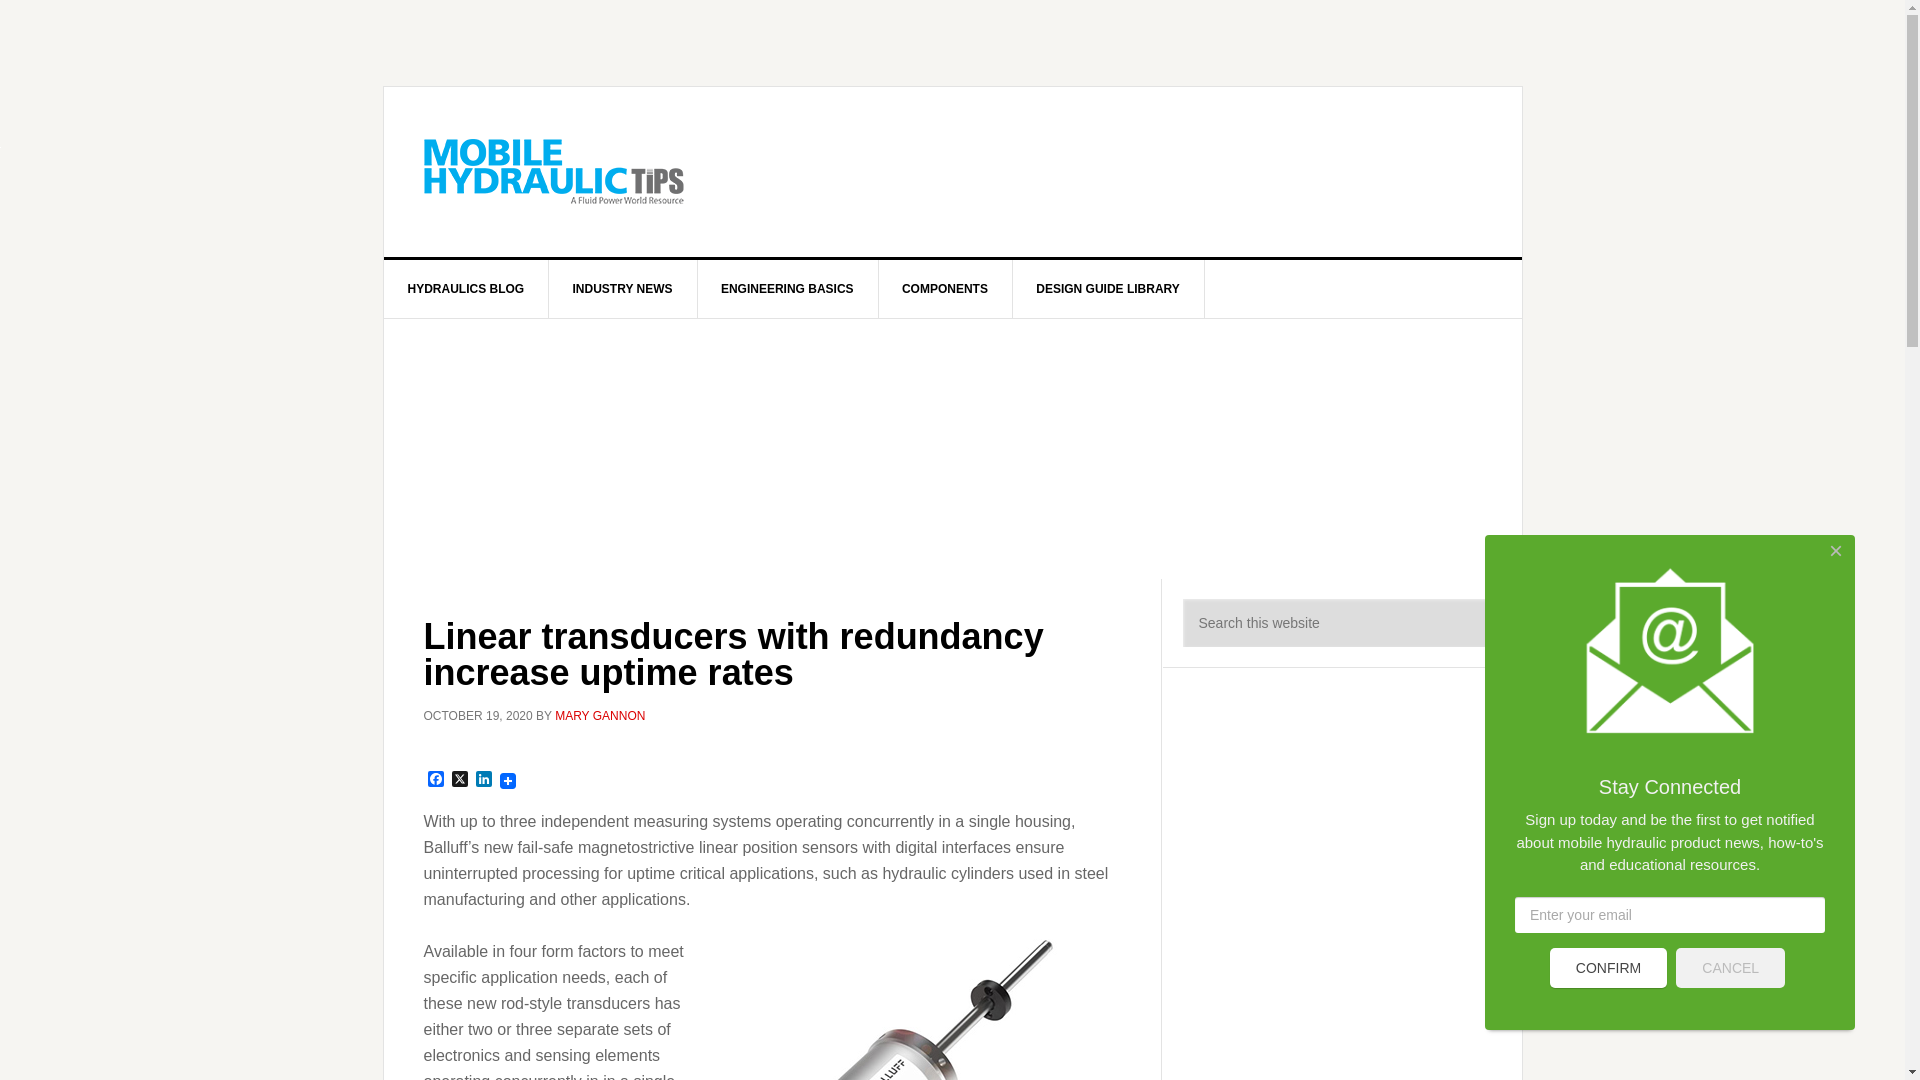 Image resolution: width=1920 pixels, height=1080 pixels. I want to click on Facebook, so click(436, 780).